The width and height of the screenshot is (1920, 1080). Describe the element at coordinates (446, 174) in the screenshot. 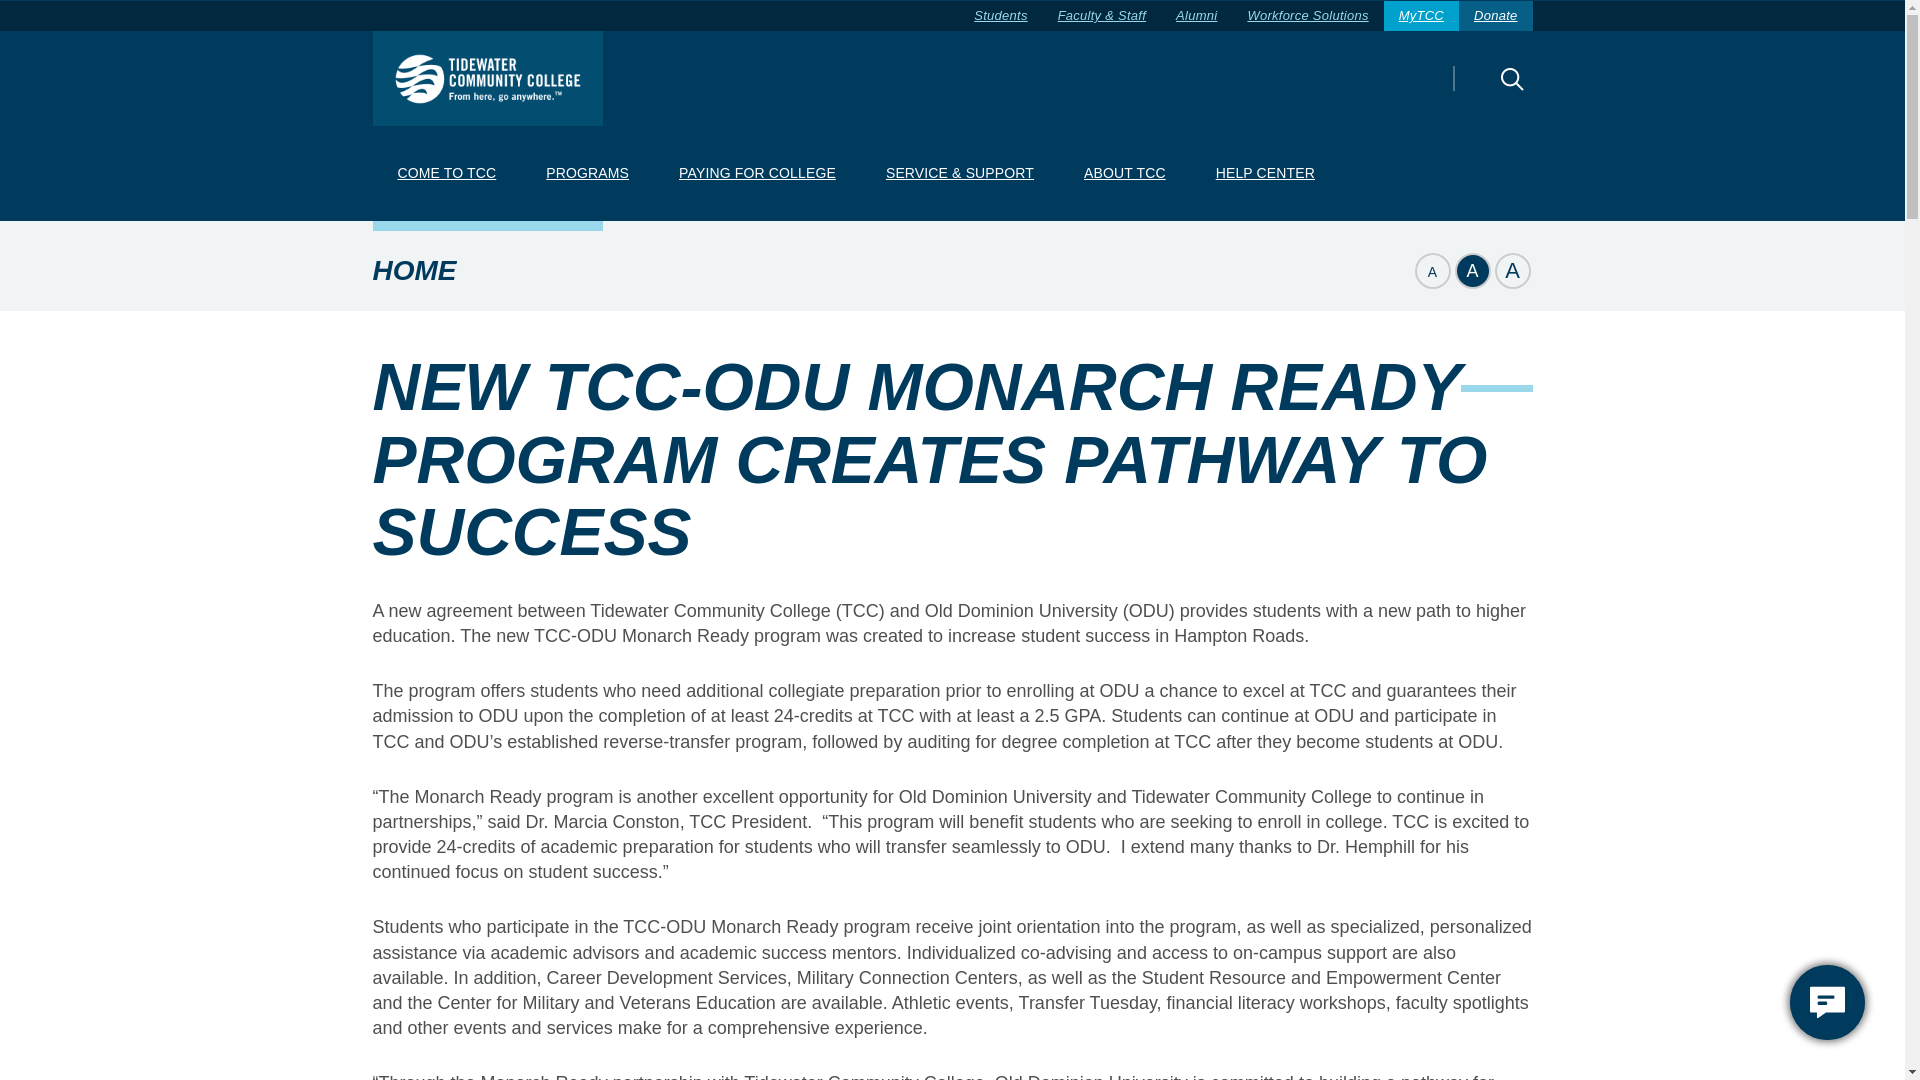

I see `COME TO TCC` at that location.